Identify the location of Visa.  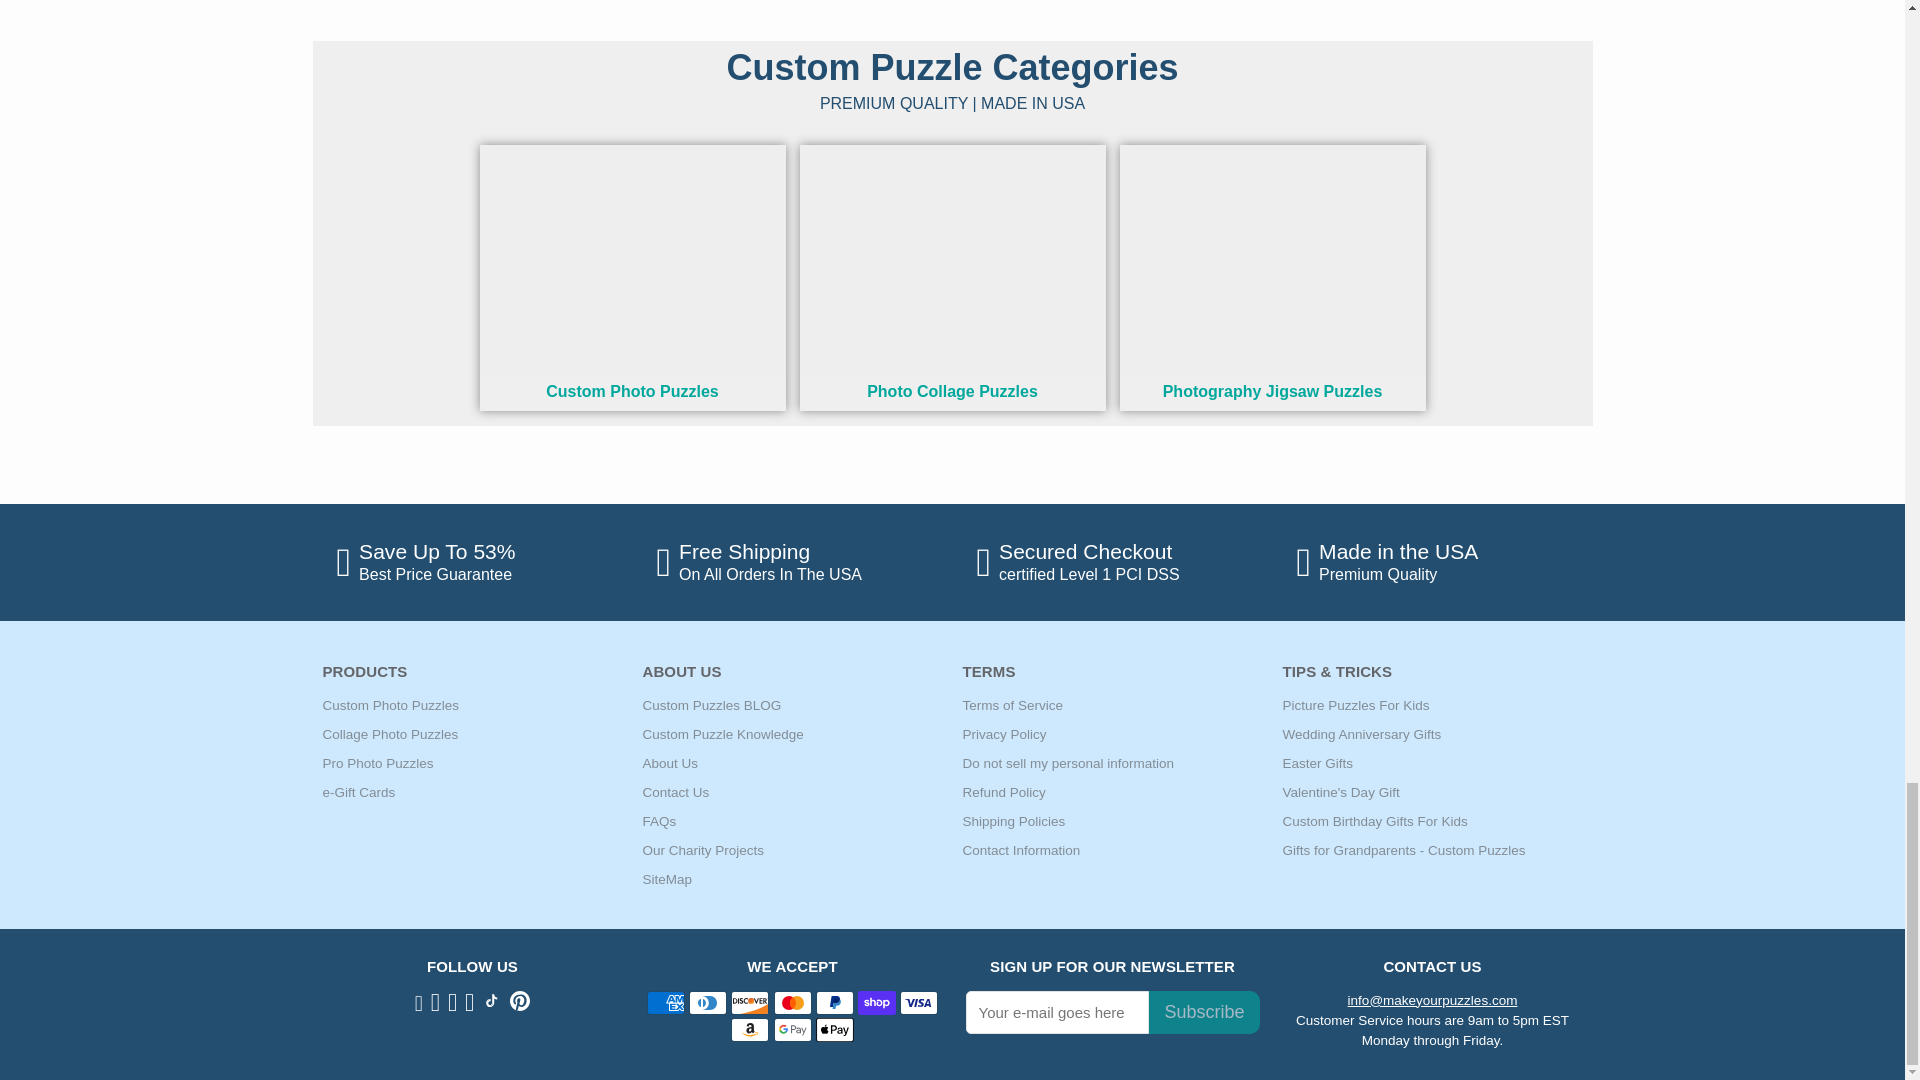
(919, 1003).